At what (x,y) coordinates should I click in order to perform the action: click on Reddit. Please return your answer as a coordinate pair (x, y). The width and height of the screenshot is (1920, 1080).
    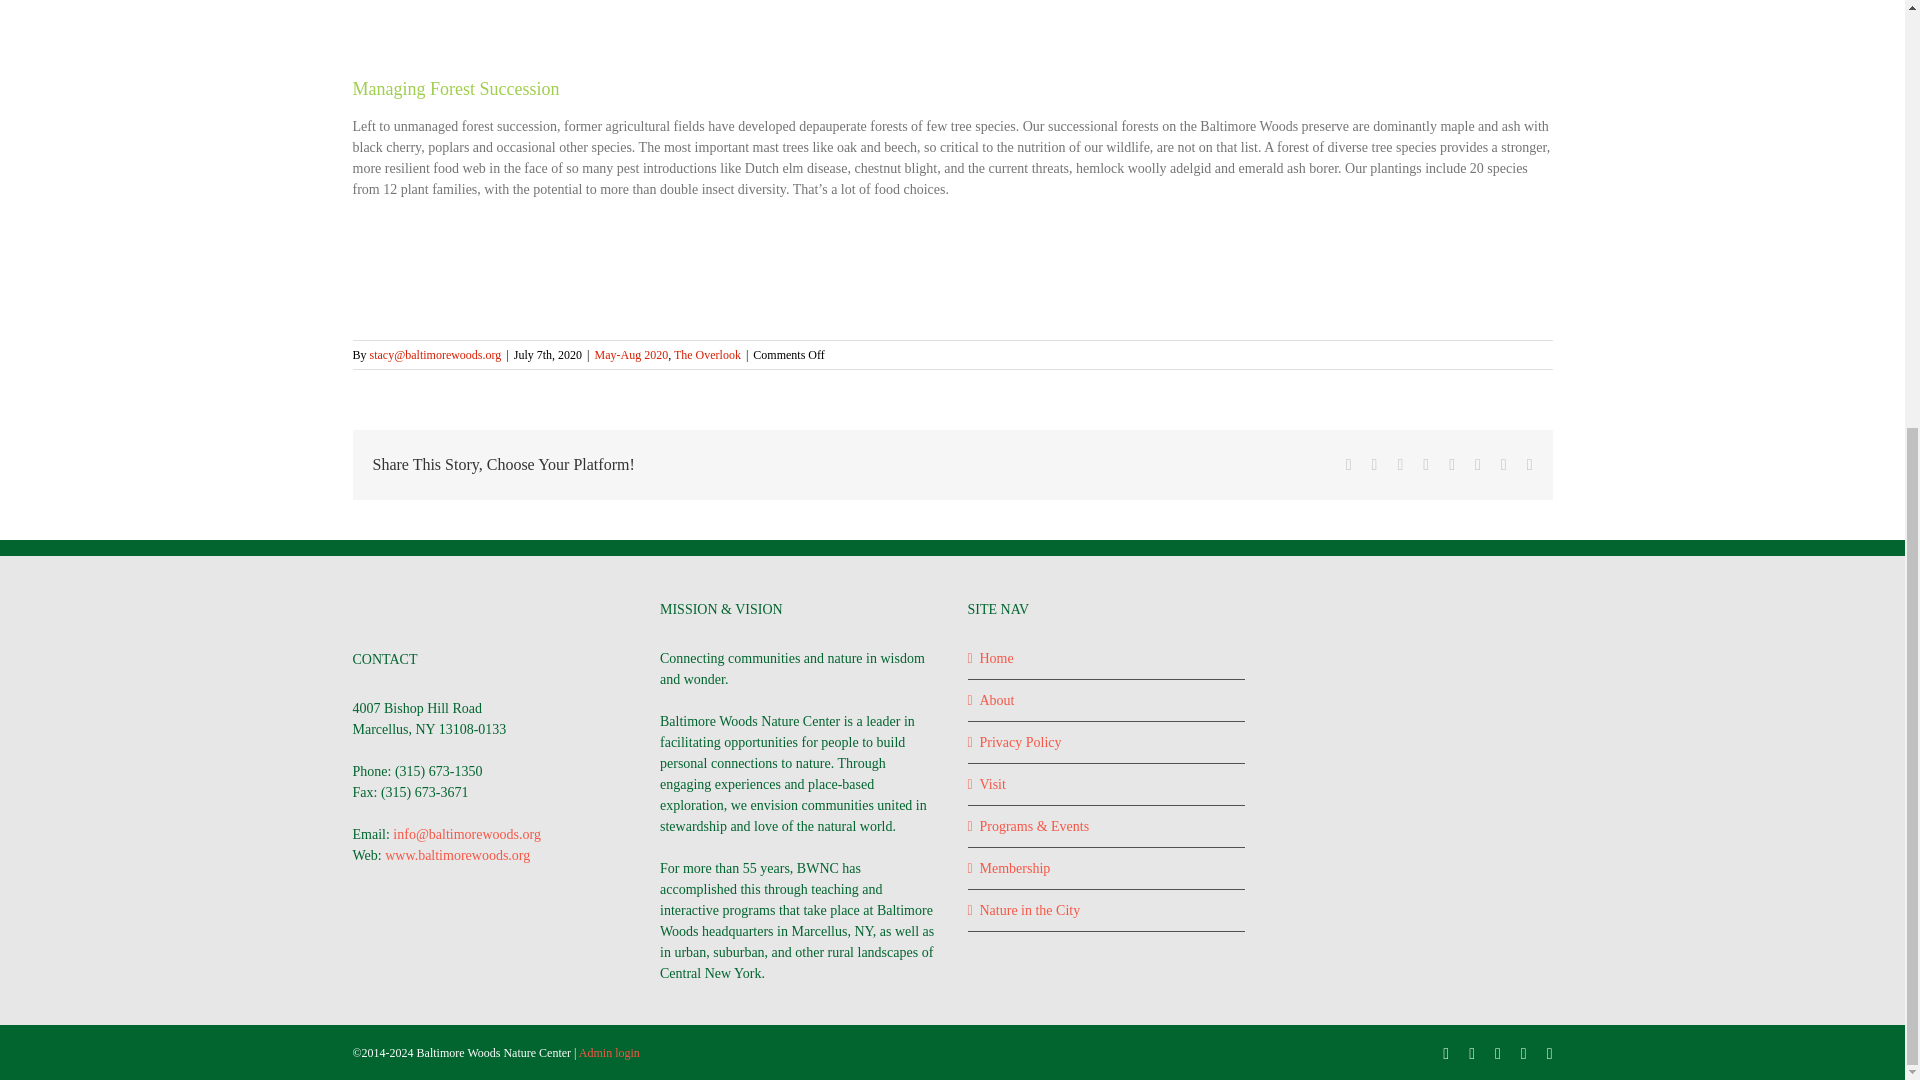
    Looking at the image, I should click on (1400, 464).